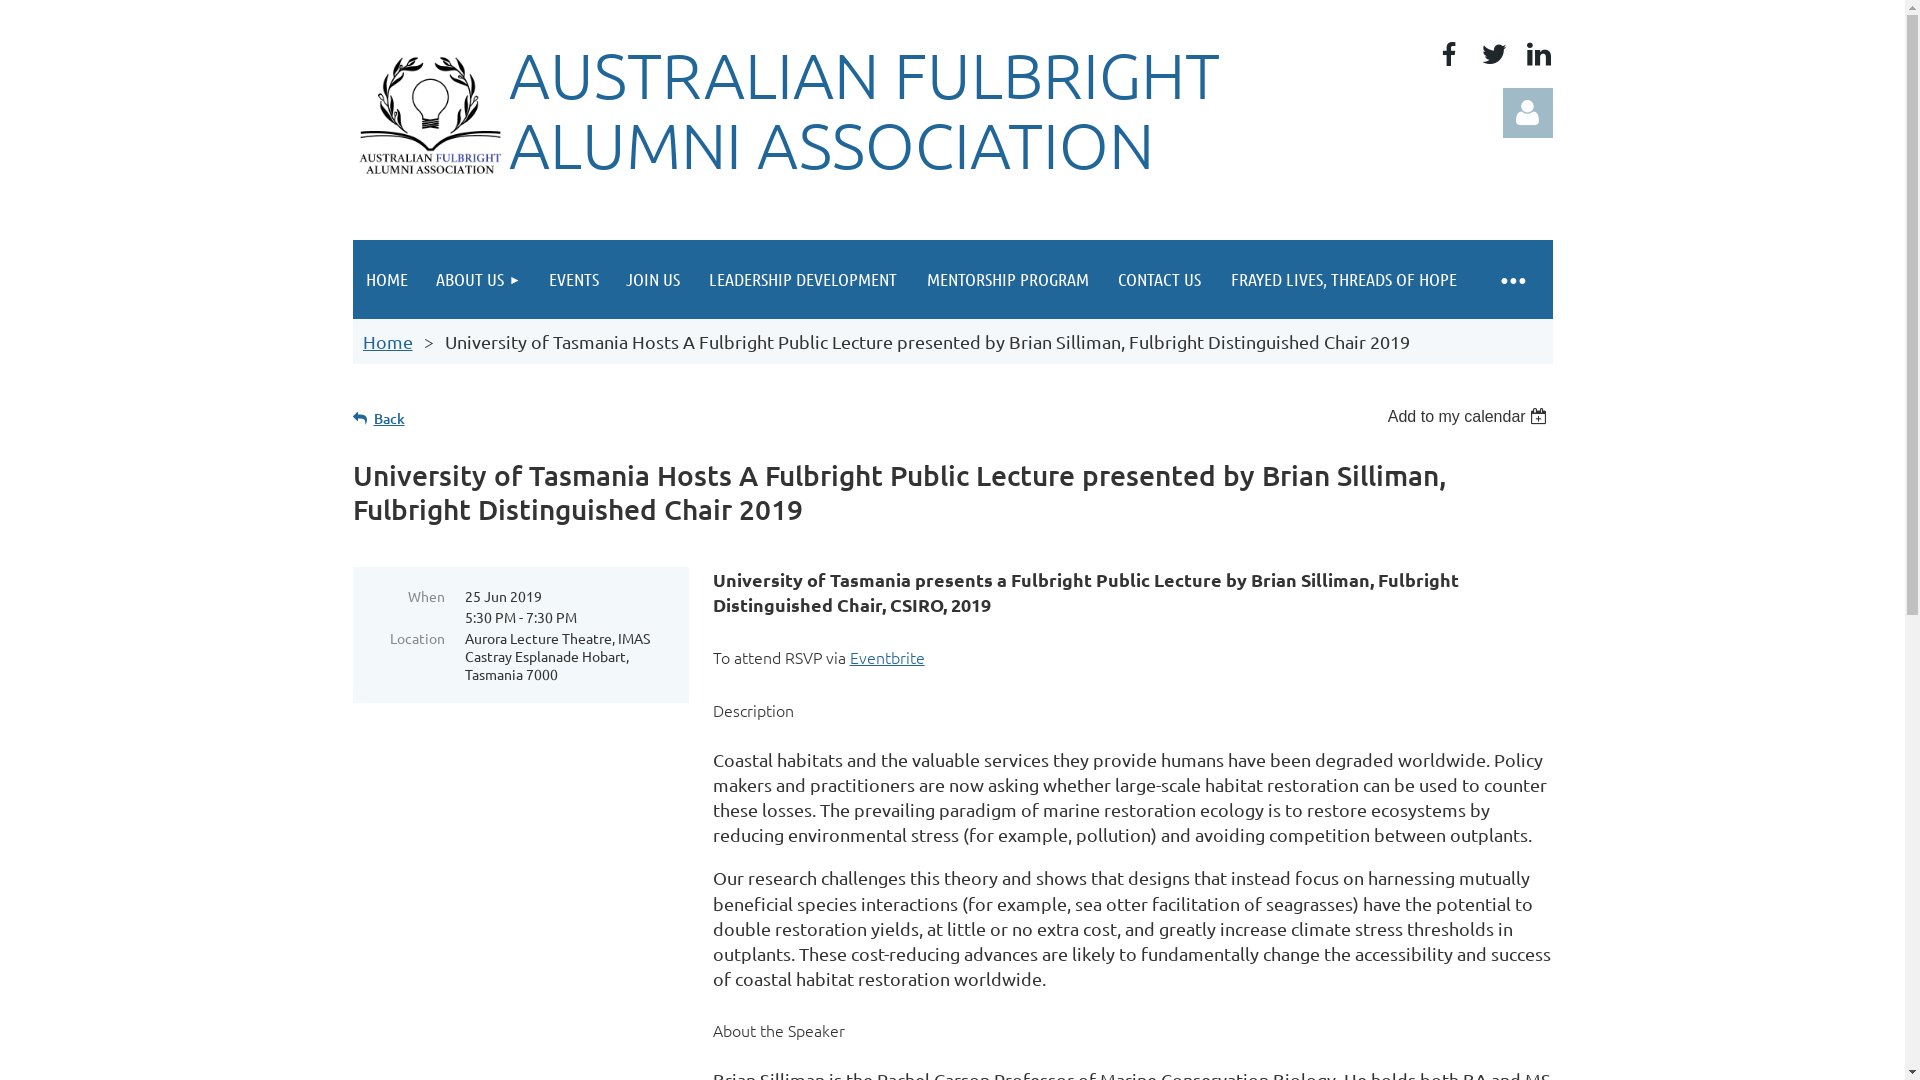  Describe the element at coordinates (888, 657) in the screenshot. I see `Eventbrite` at that location.